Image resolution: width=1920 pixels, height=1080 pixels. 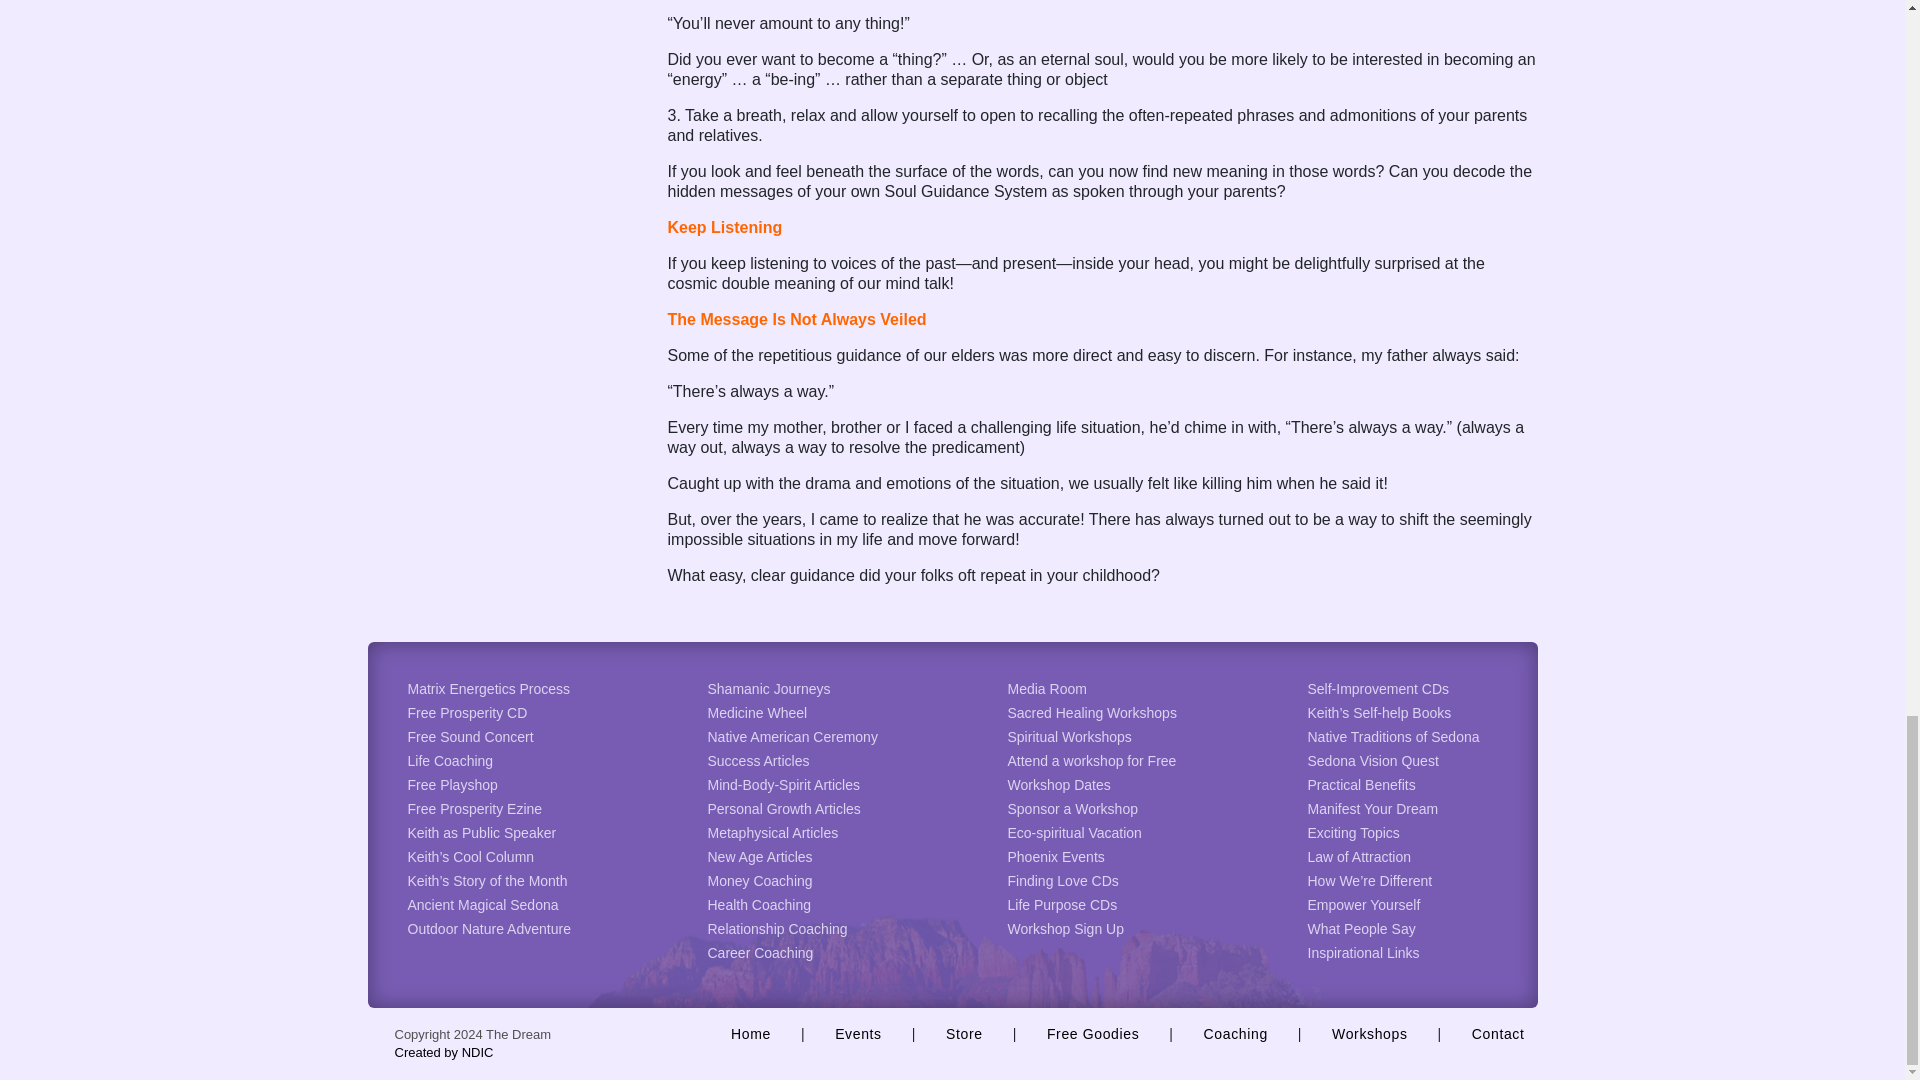 What do you see at coordinates (792, 737) in the screenshot?
I see `Native American Ceremony` at bounding box center [792, 737].